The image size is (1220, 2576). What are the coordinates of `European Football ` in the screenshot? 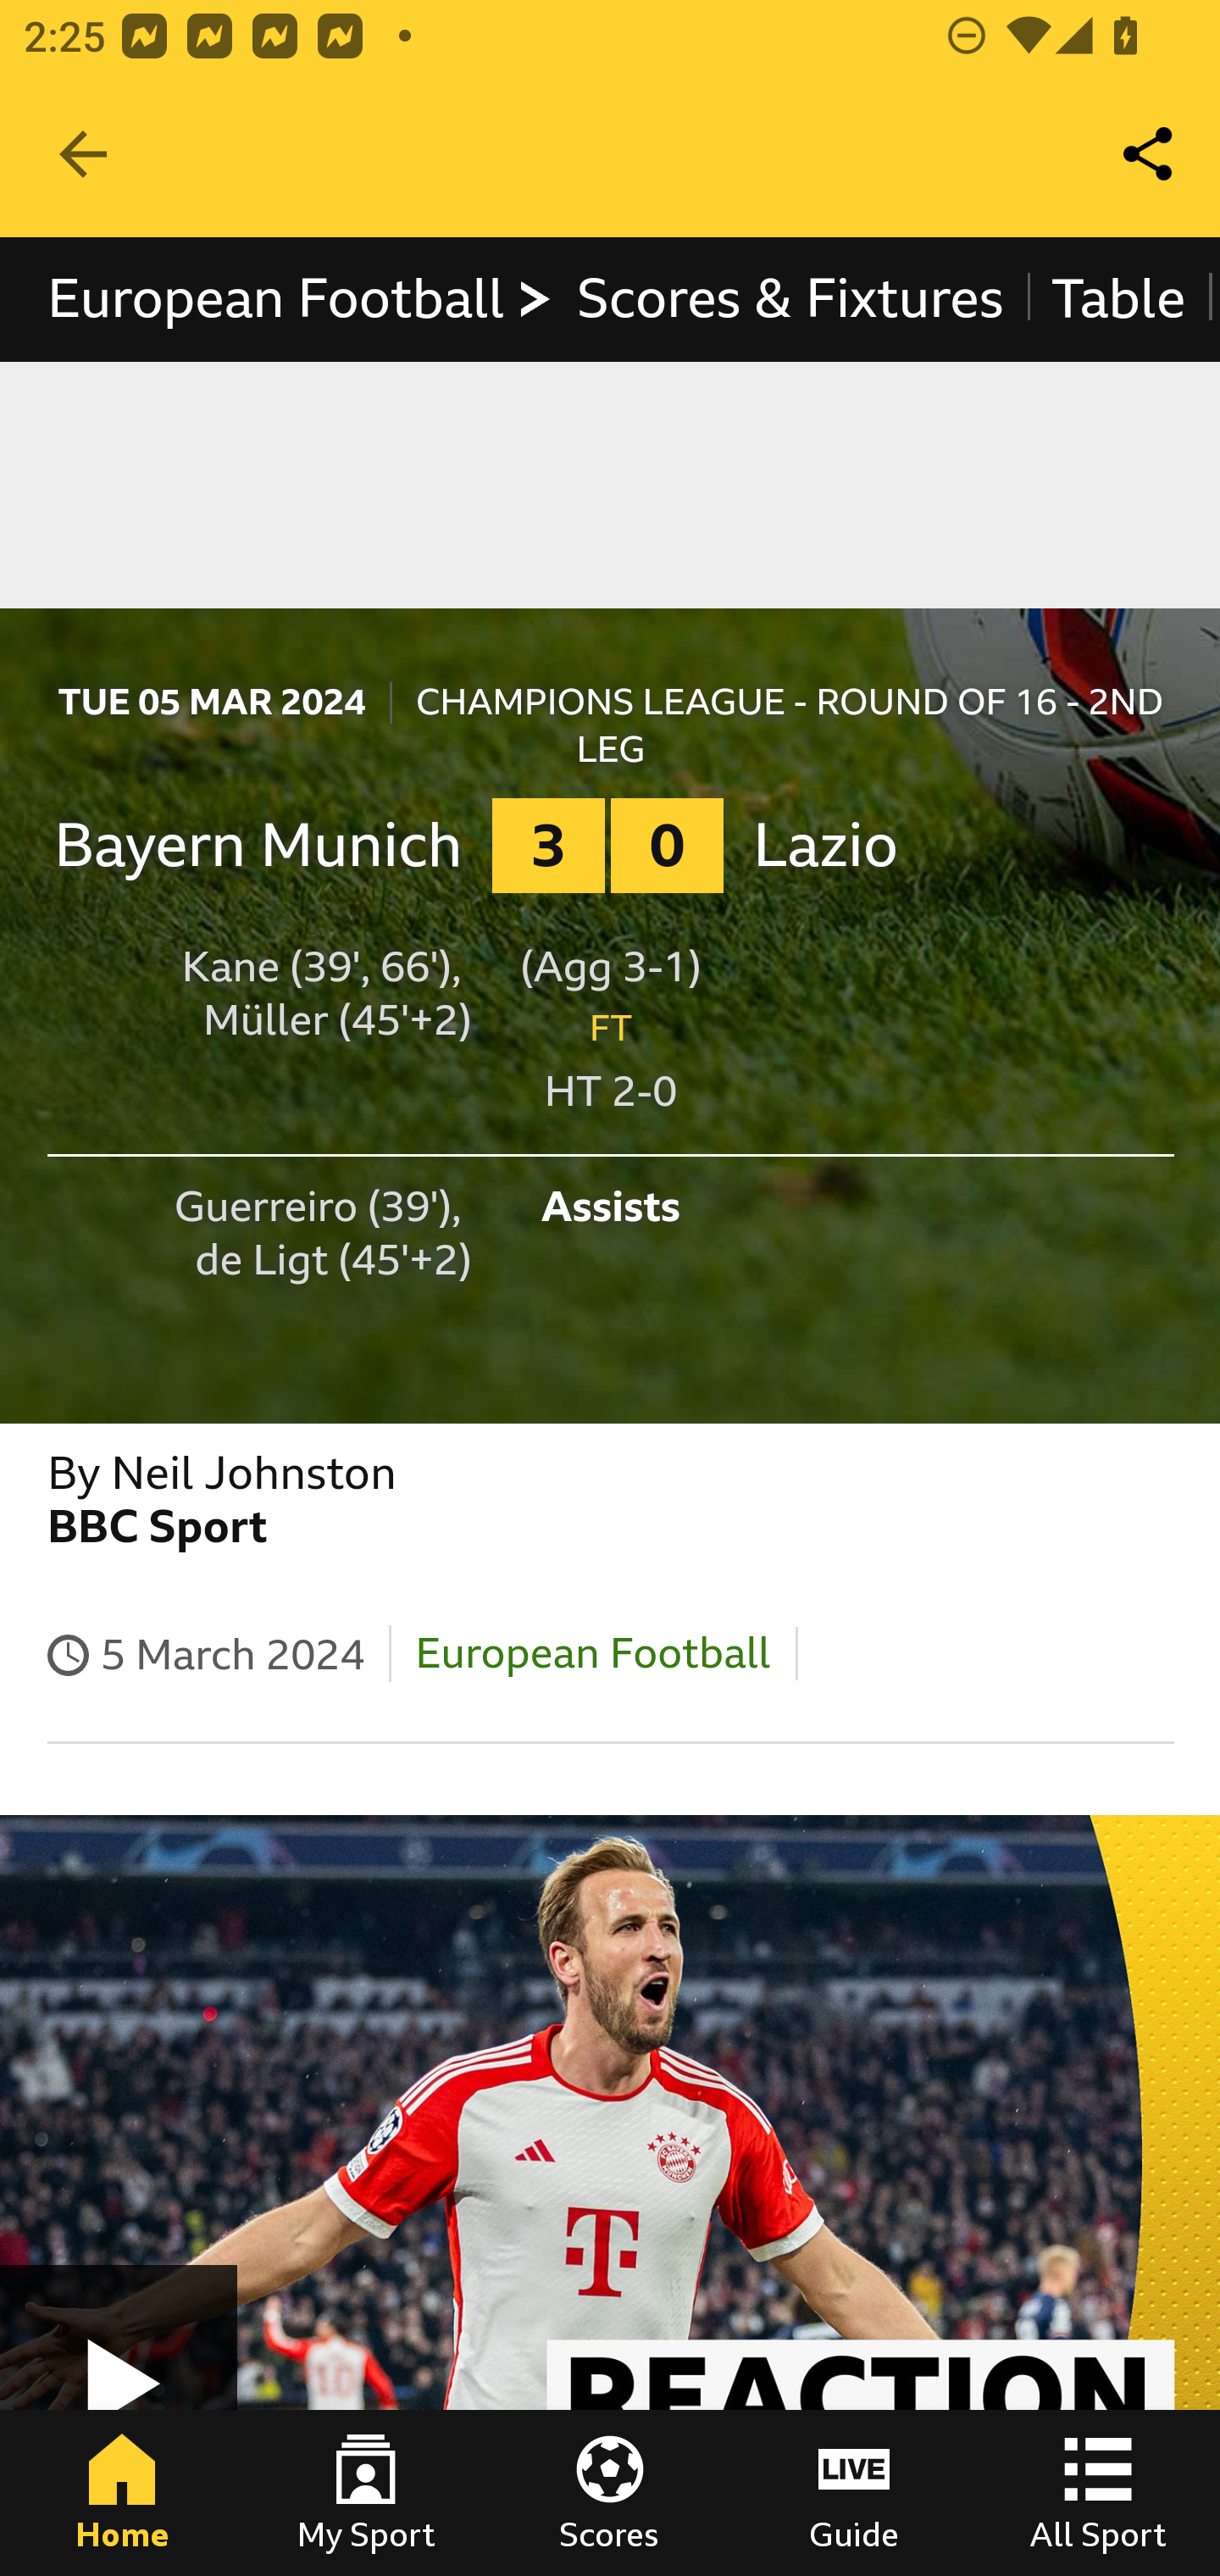 It's located at (300, 298).